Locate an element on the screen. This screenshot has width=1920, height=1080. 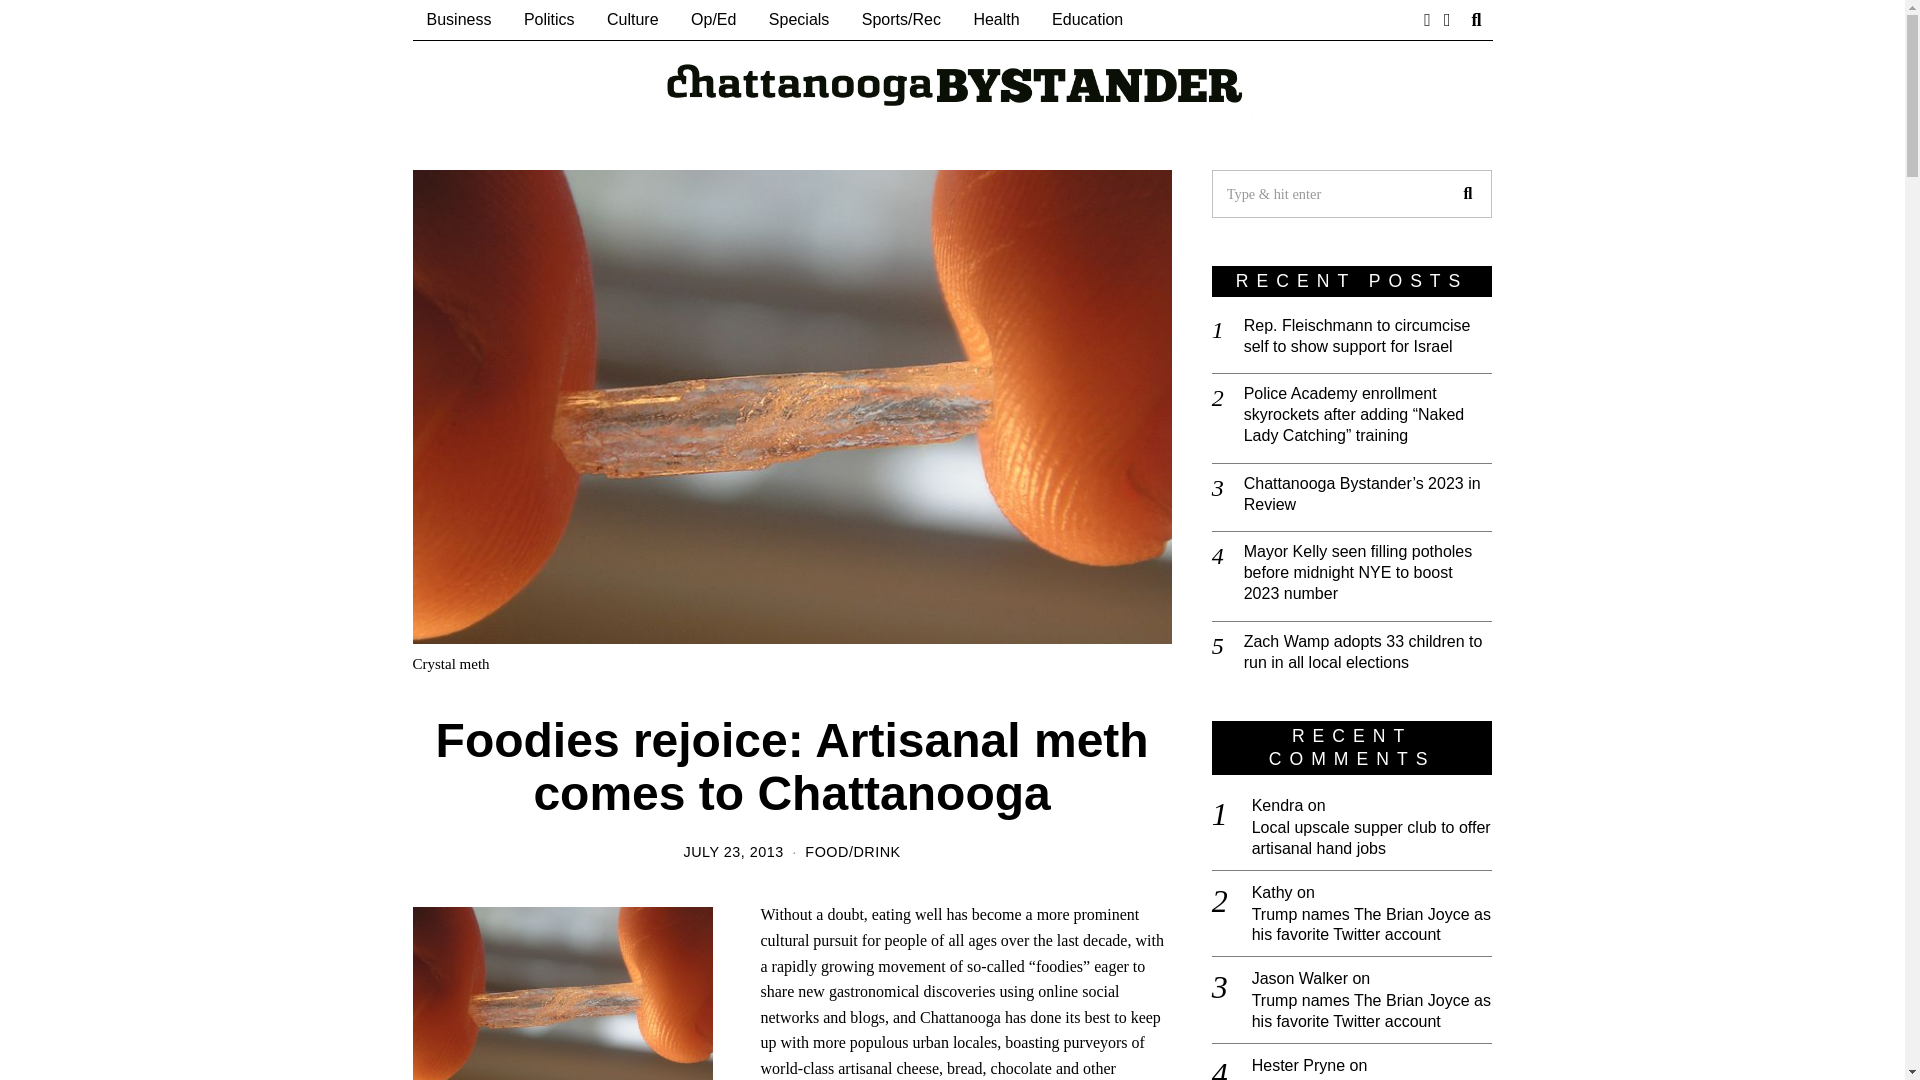
Culture is located at coordinates (633, 20).